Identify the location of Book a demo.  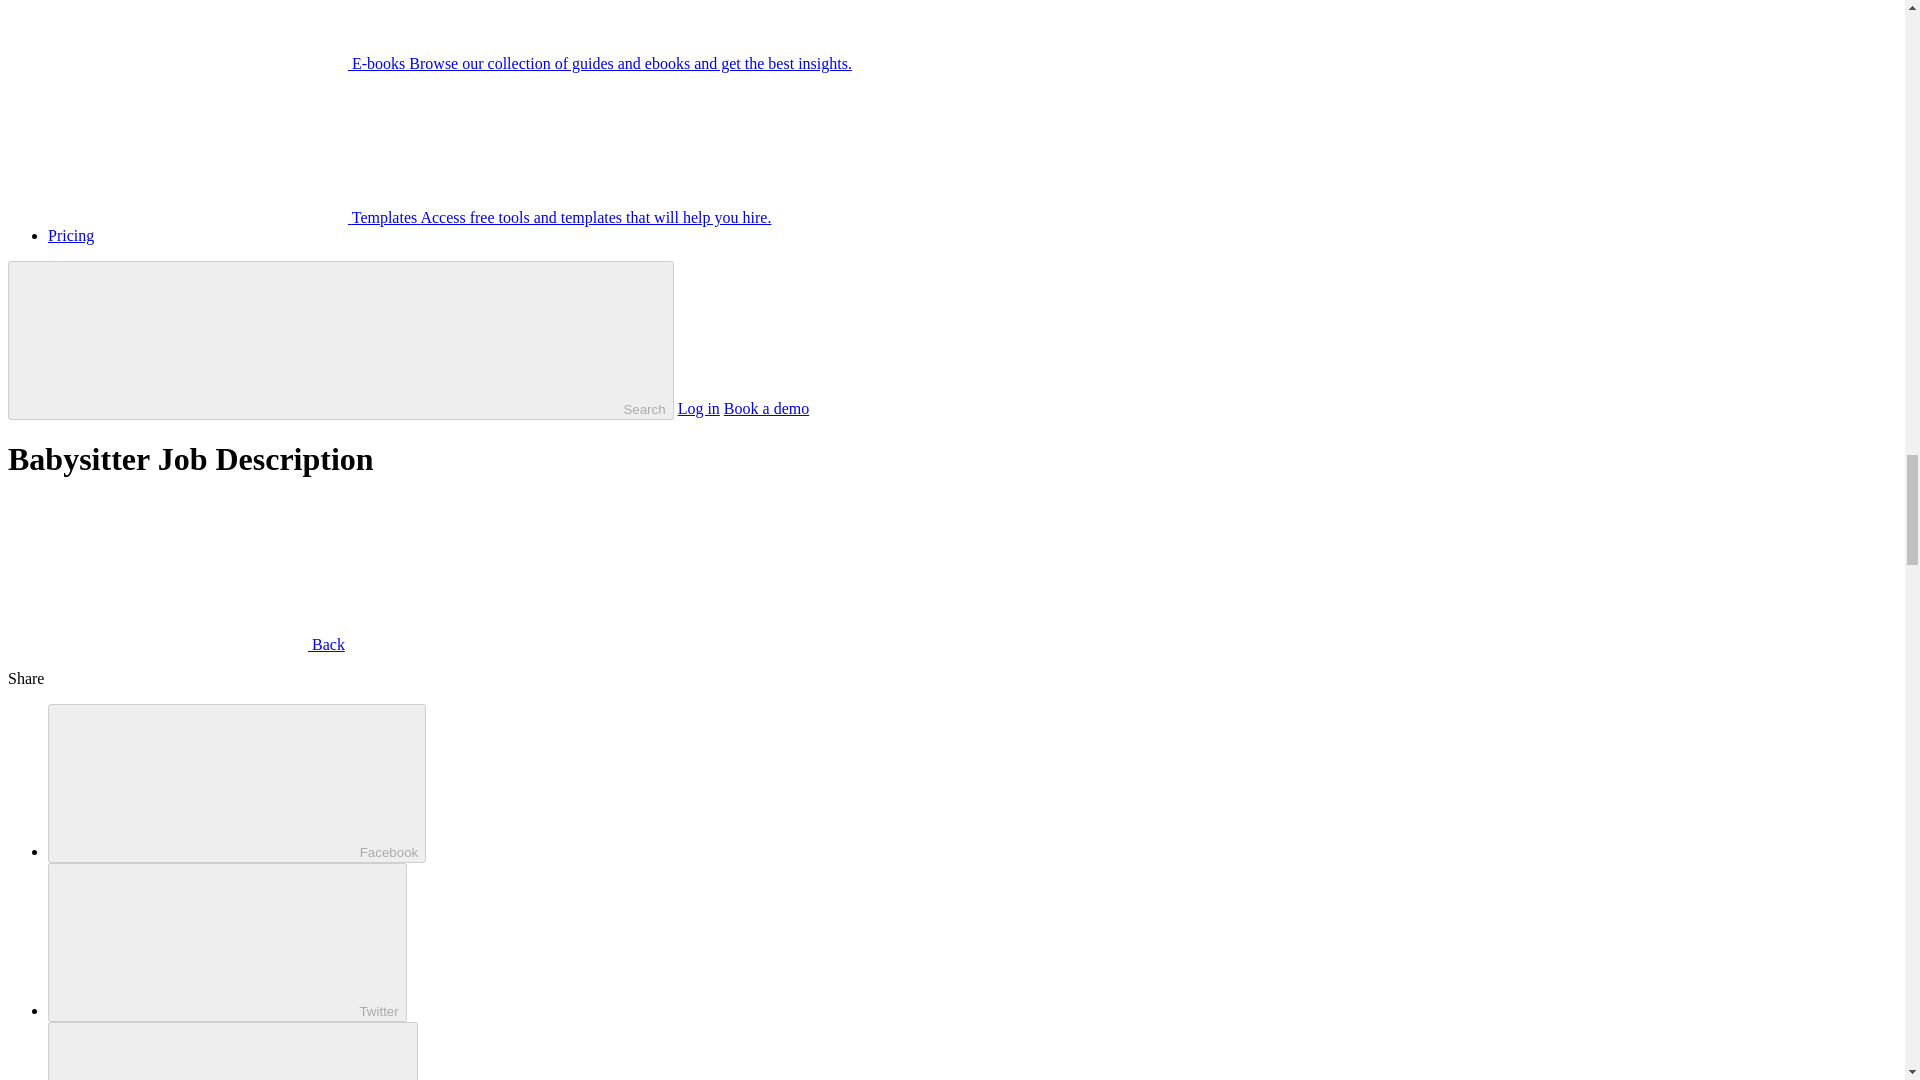
(766, 408).